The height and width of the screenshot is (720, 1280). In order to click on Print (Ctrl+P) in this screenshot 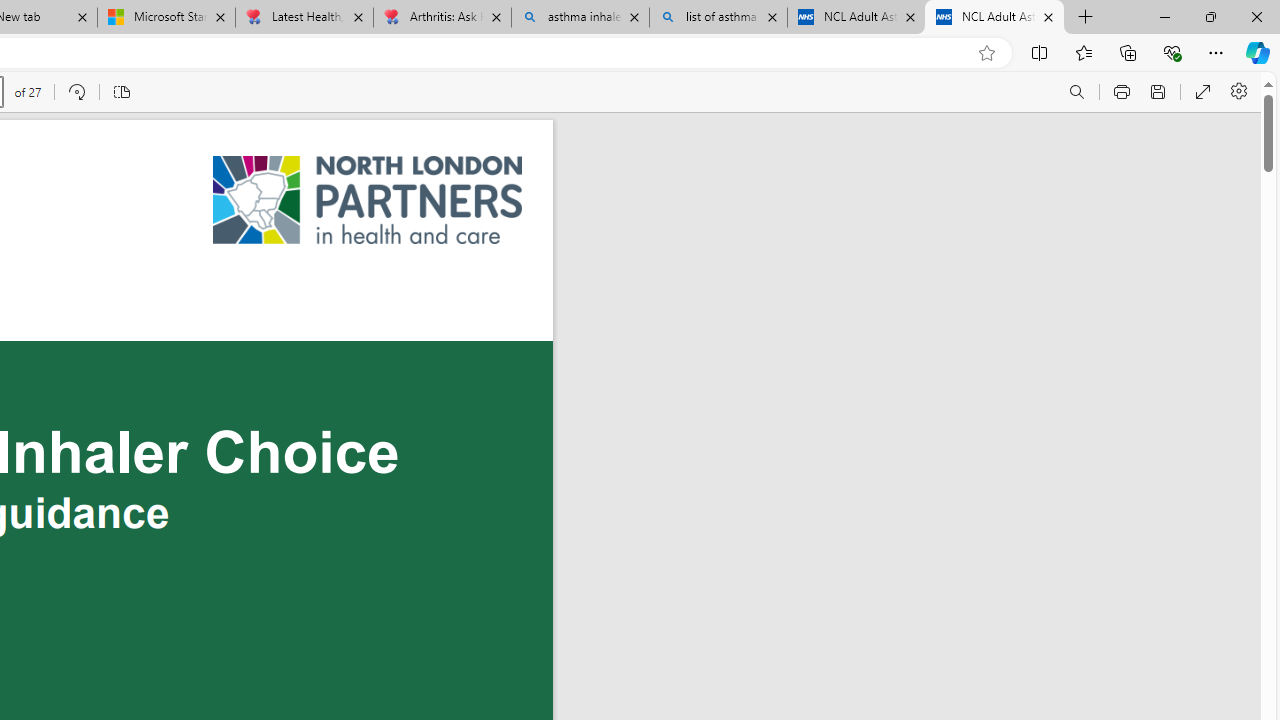, I will do `click(1122, 92)`.